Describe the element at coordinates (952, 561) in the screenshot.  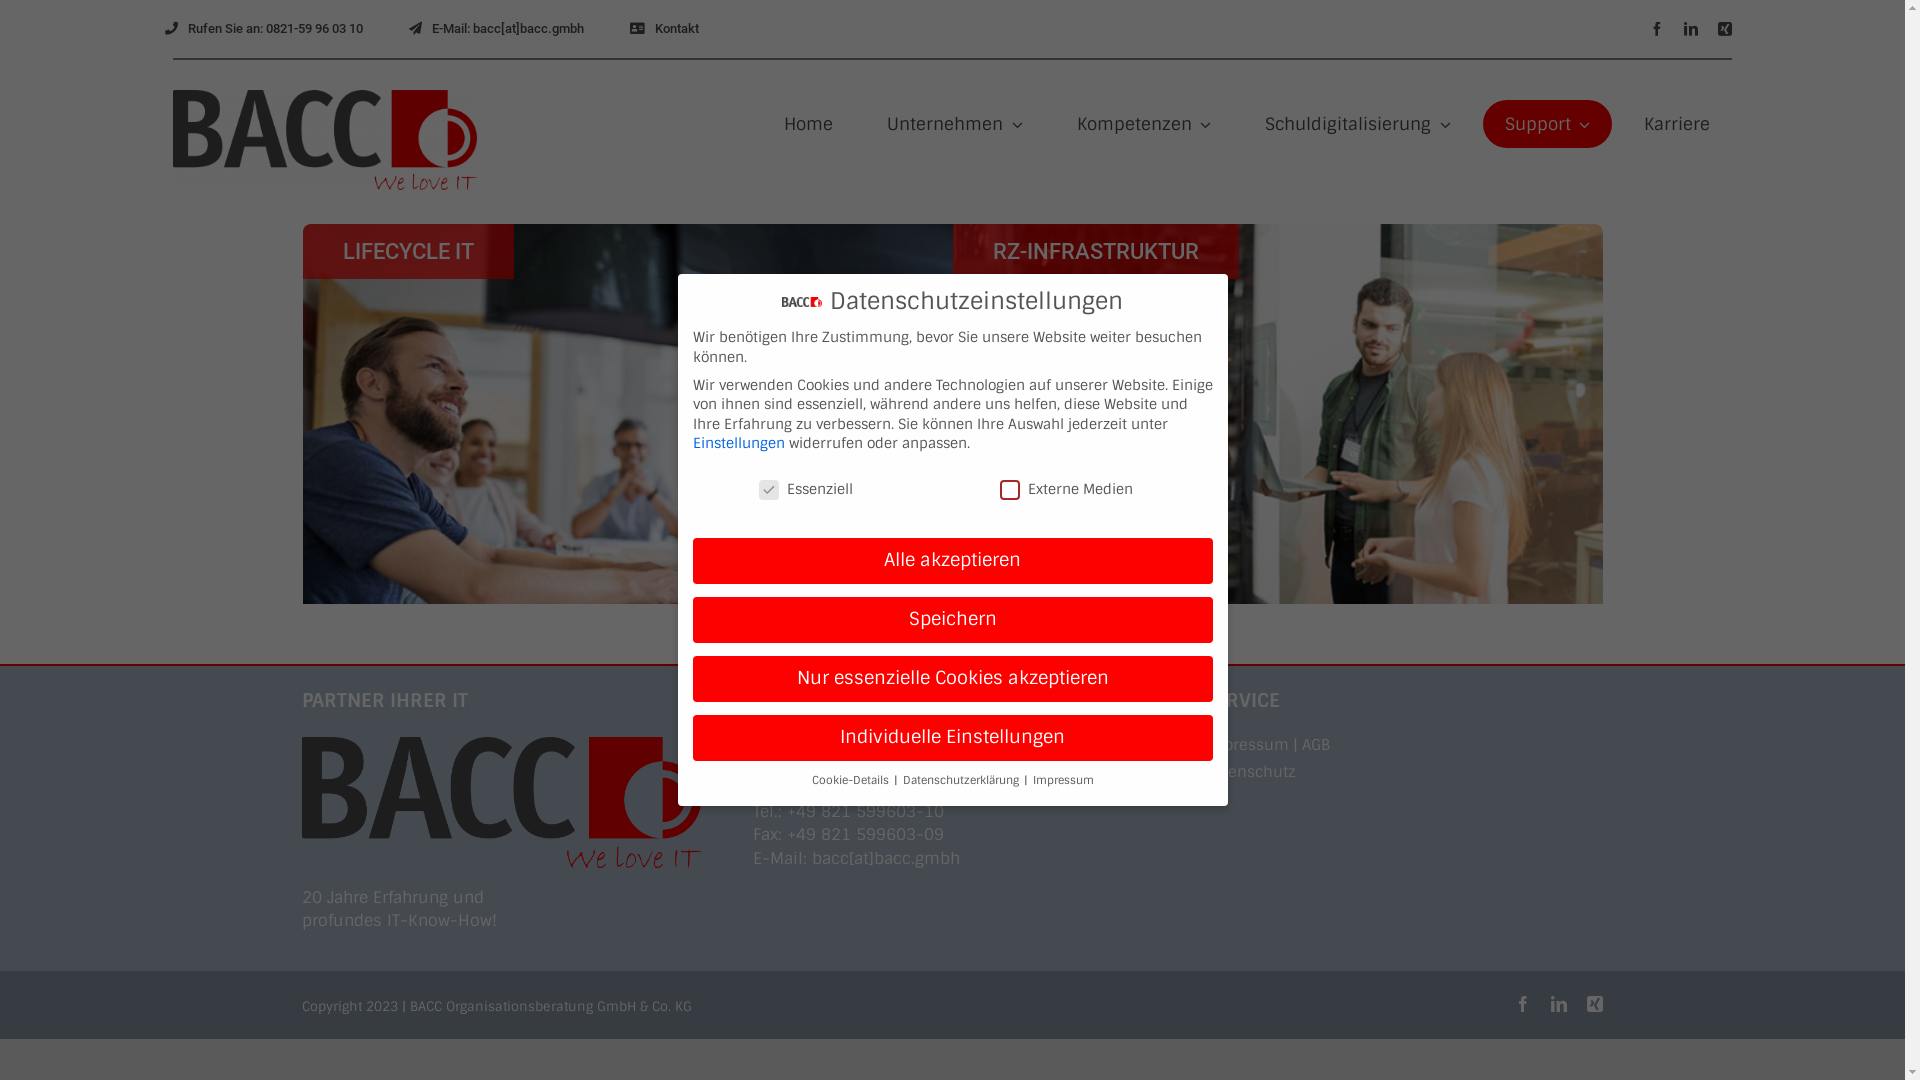
I see `Alle akzeptieren` at that location.